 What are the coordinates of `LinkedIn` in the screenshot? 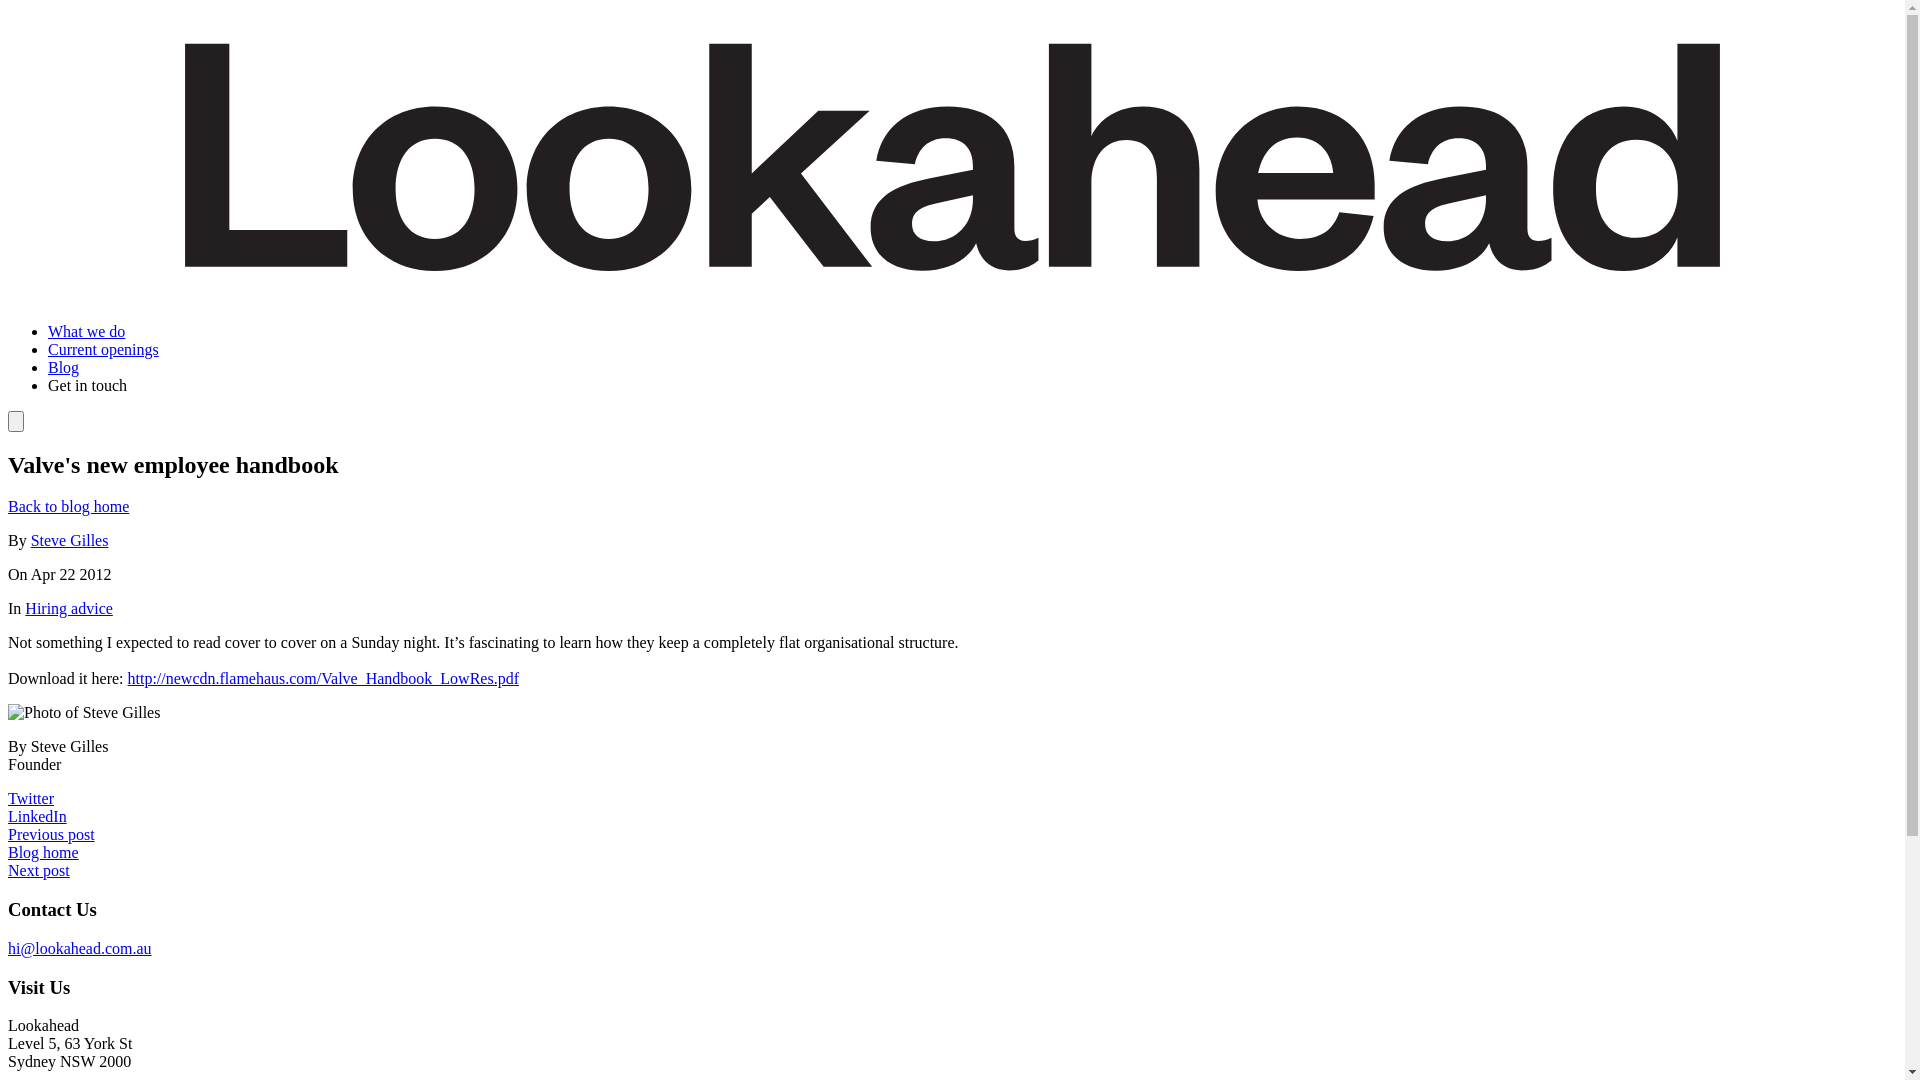 It's located at (38, 816).